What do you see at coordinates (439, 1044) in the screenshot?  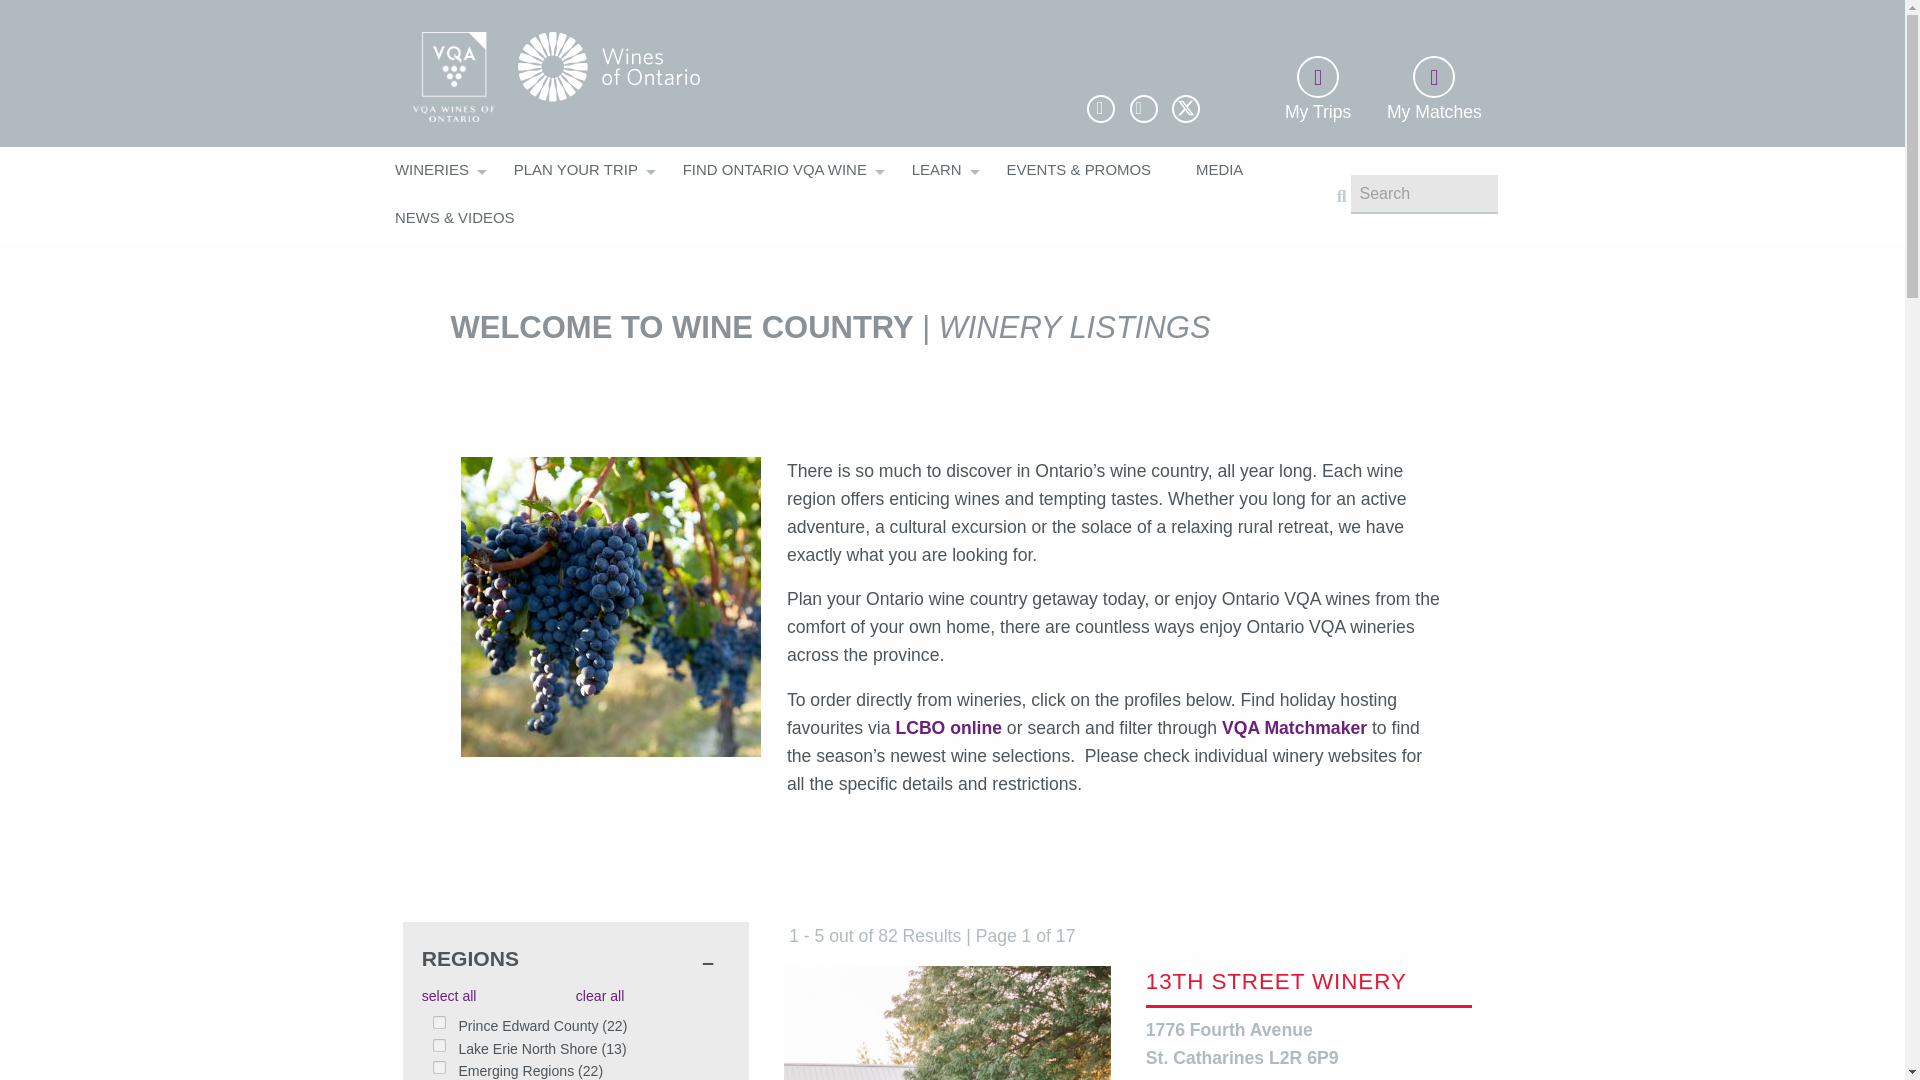 I see `179` at bounding box center [439, 1044].